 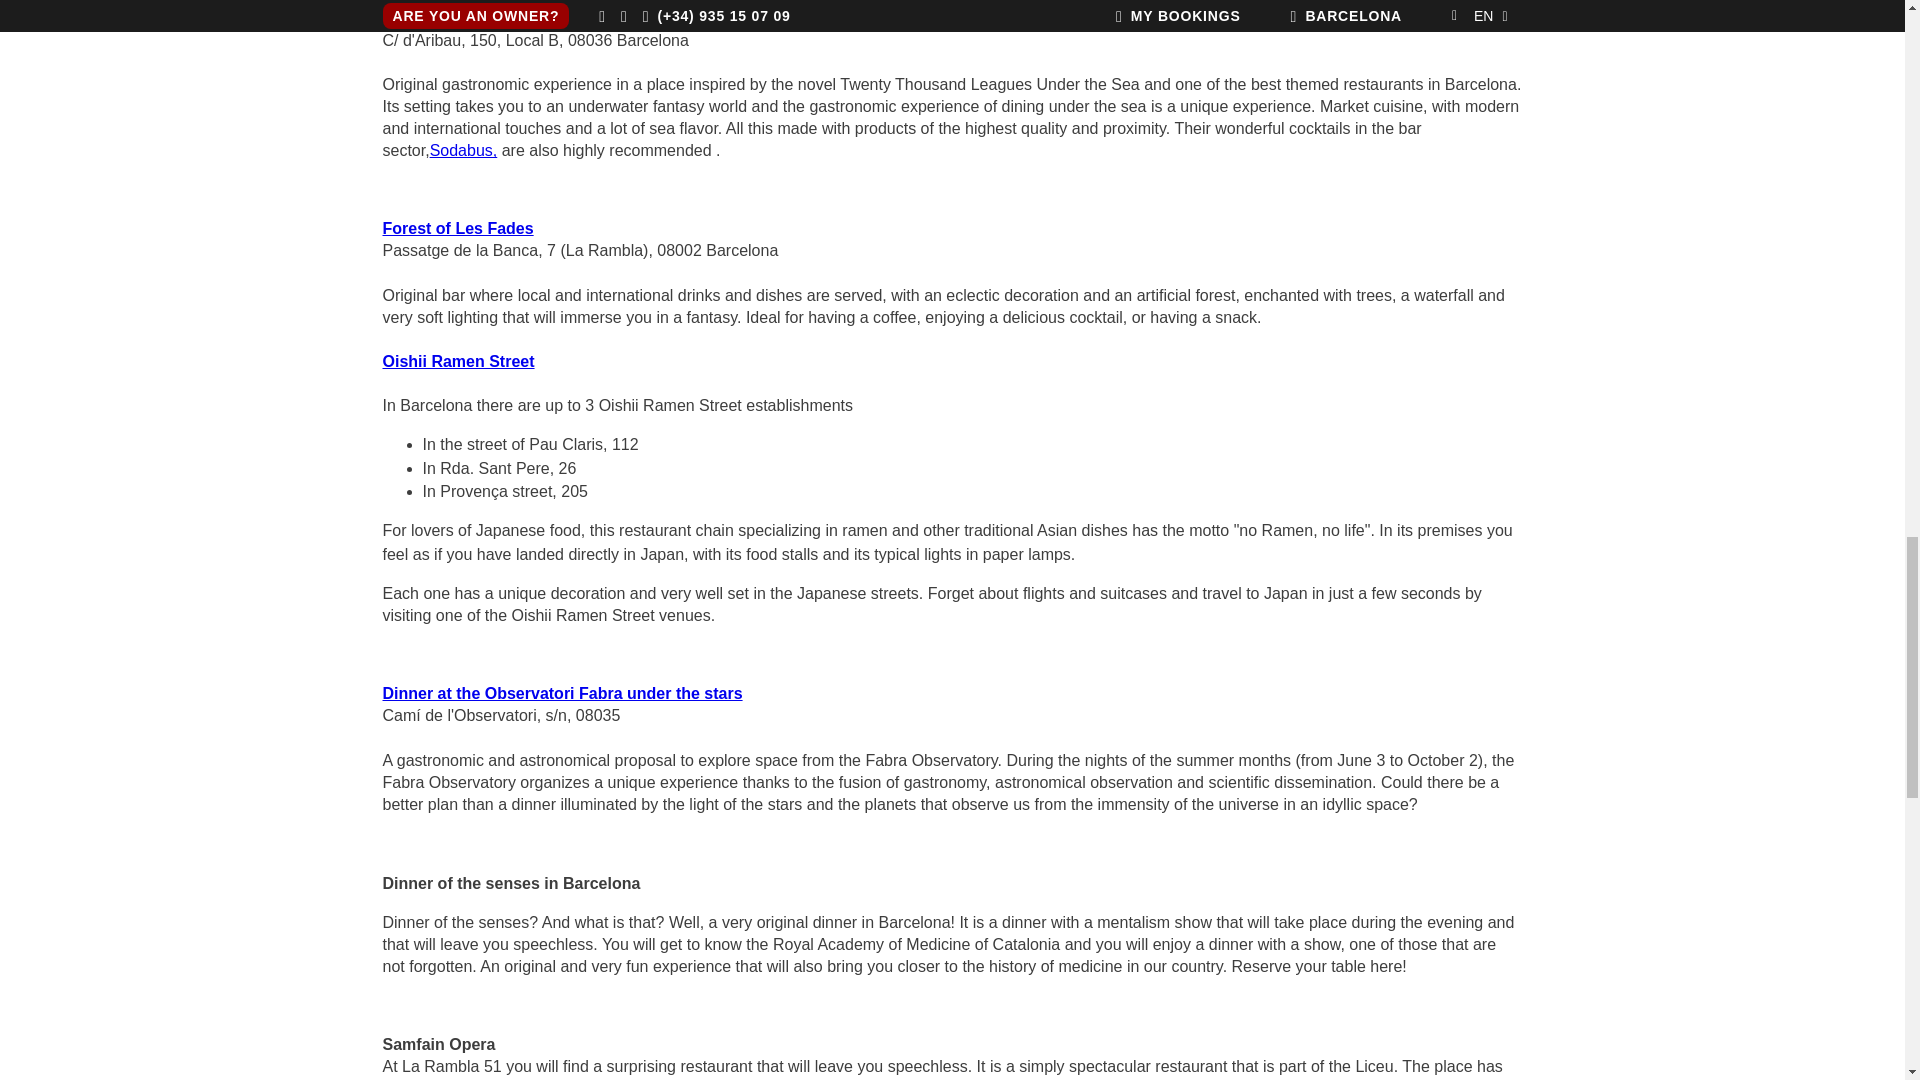 What do you see at coordinates (458, 228) in the screenshot?
I see `Forest of Les Fades` at bounding box center [458, 228].